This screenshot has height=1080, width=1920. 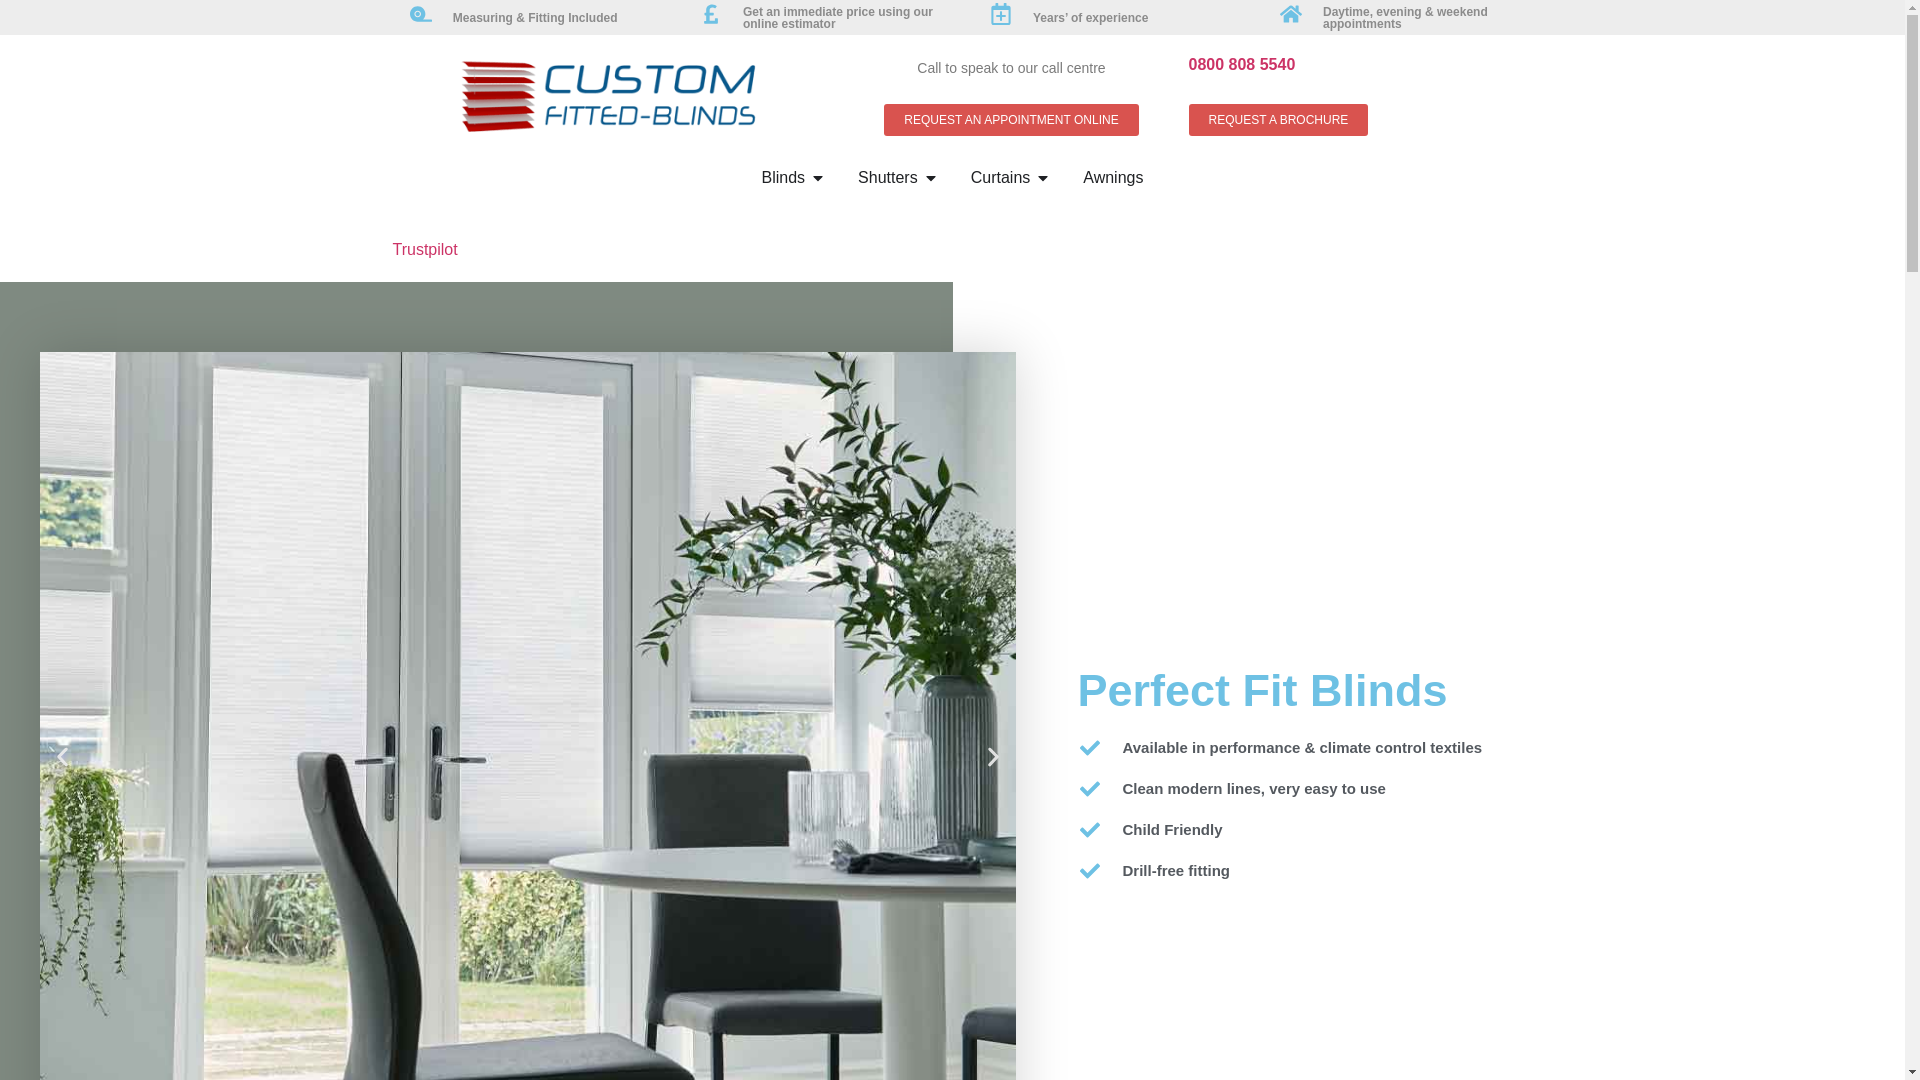 I want to click on Awnings, so click(x=1112, y=178).